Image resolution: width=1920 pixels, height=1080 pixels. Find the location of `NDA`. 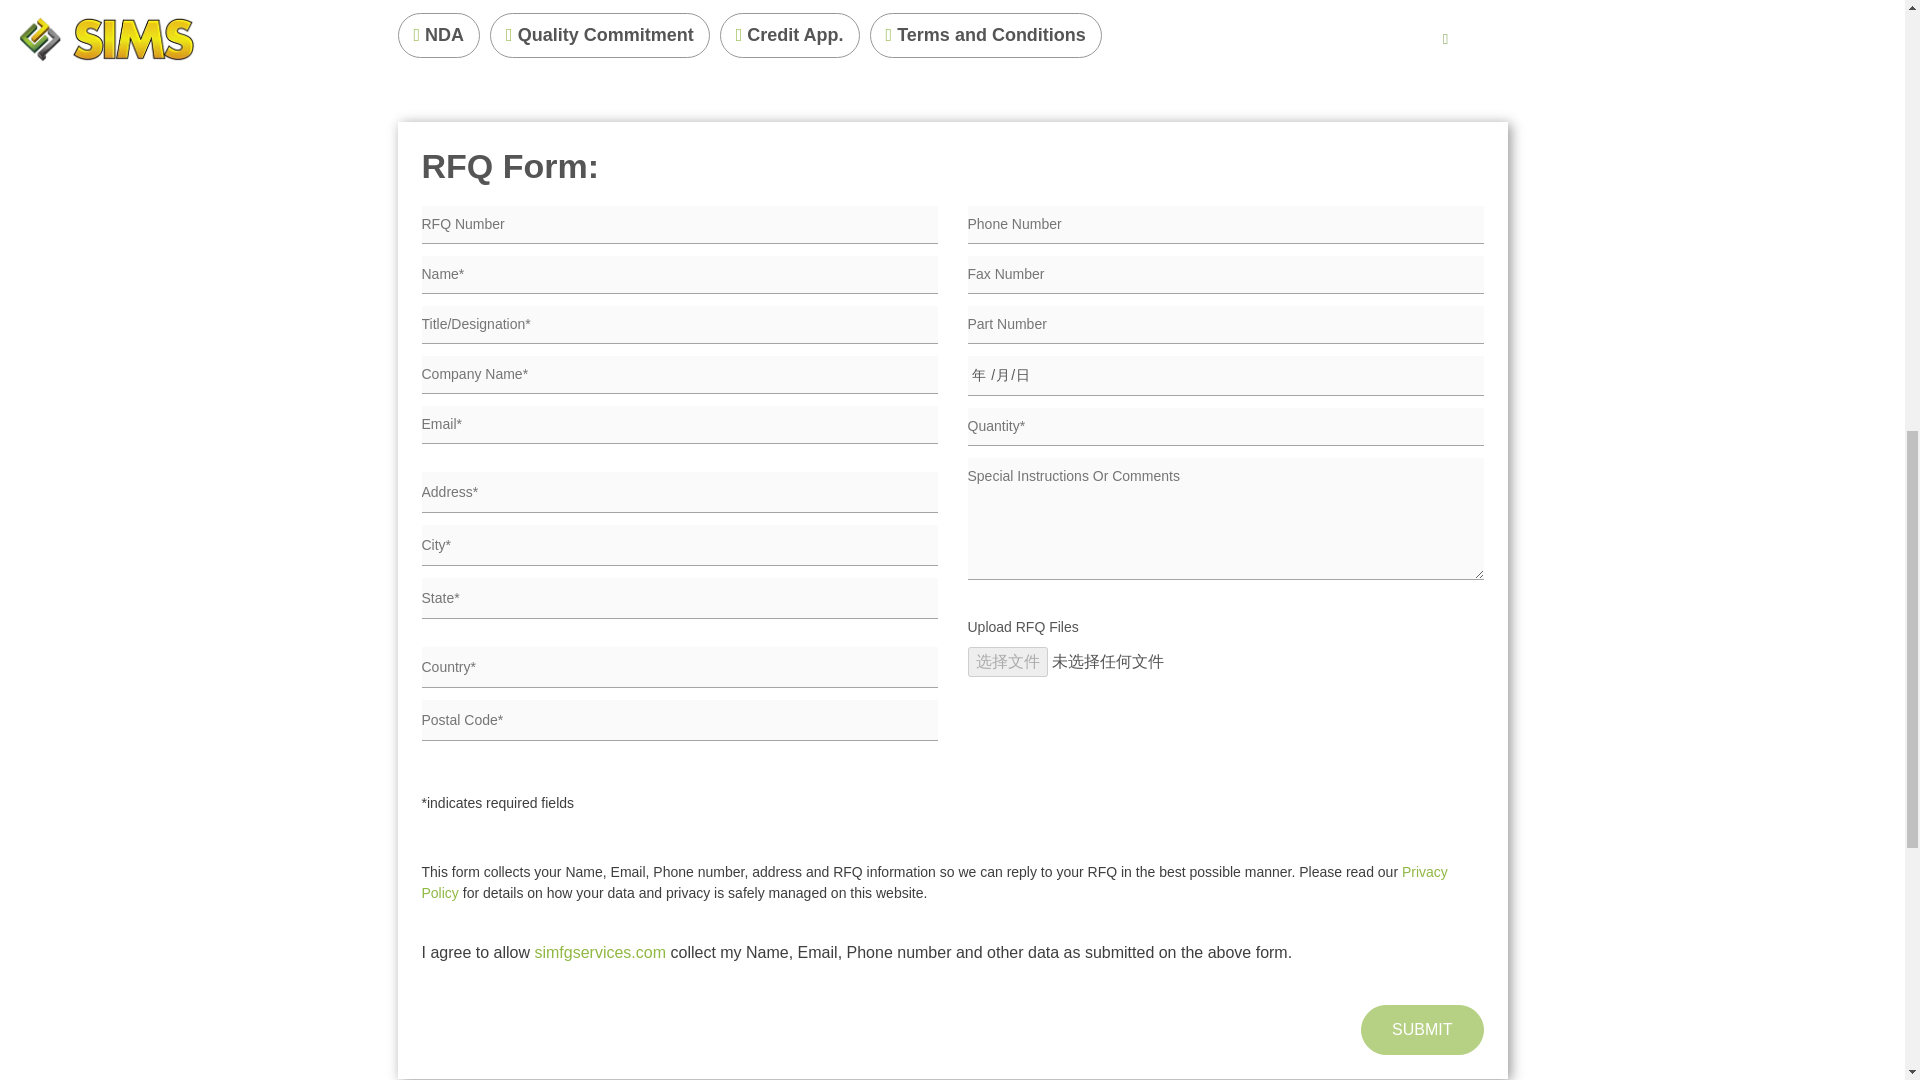

NDA is located at coordinates (439, 34).